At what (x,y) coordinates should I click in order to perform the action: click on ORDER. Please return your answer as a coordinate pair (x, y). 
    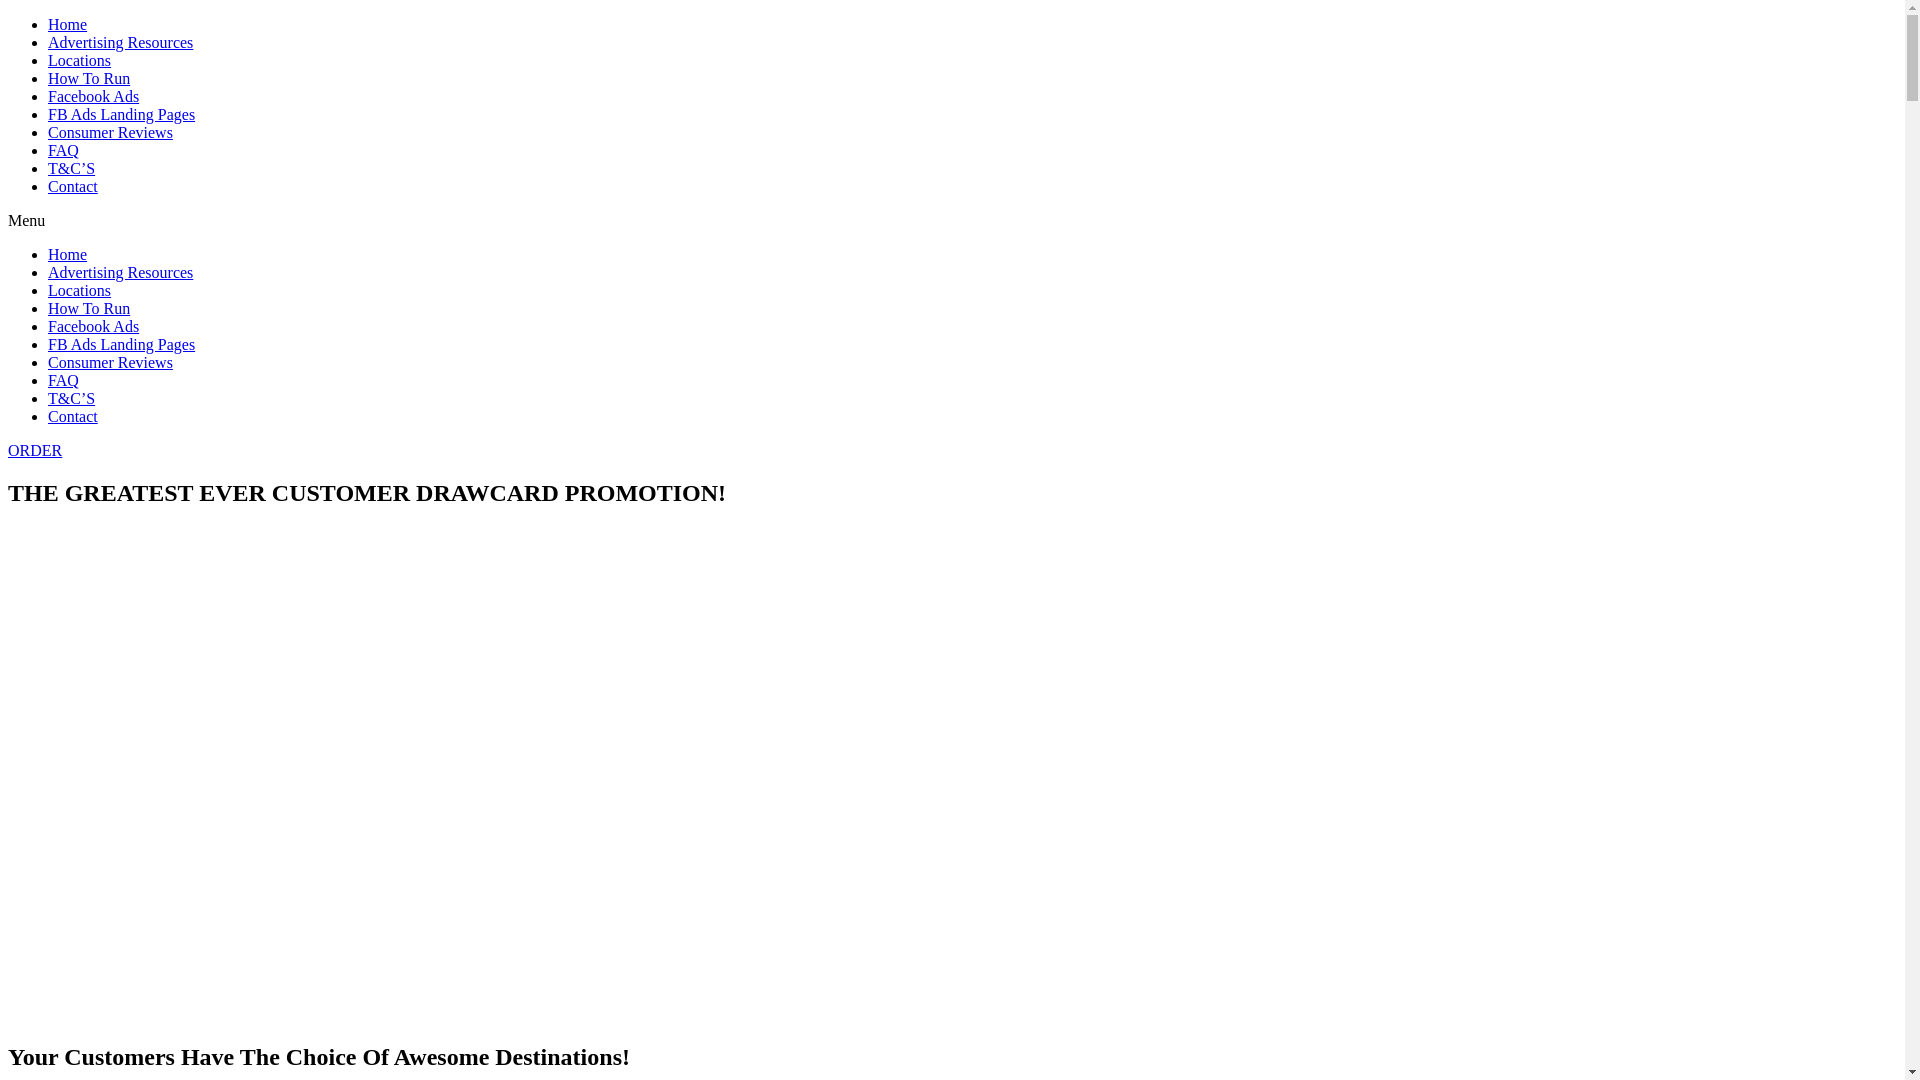
    Looking at the image, I should click on (35, 450).